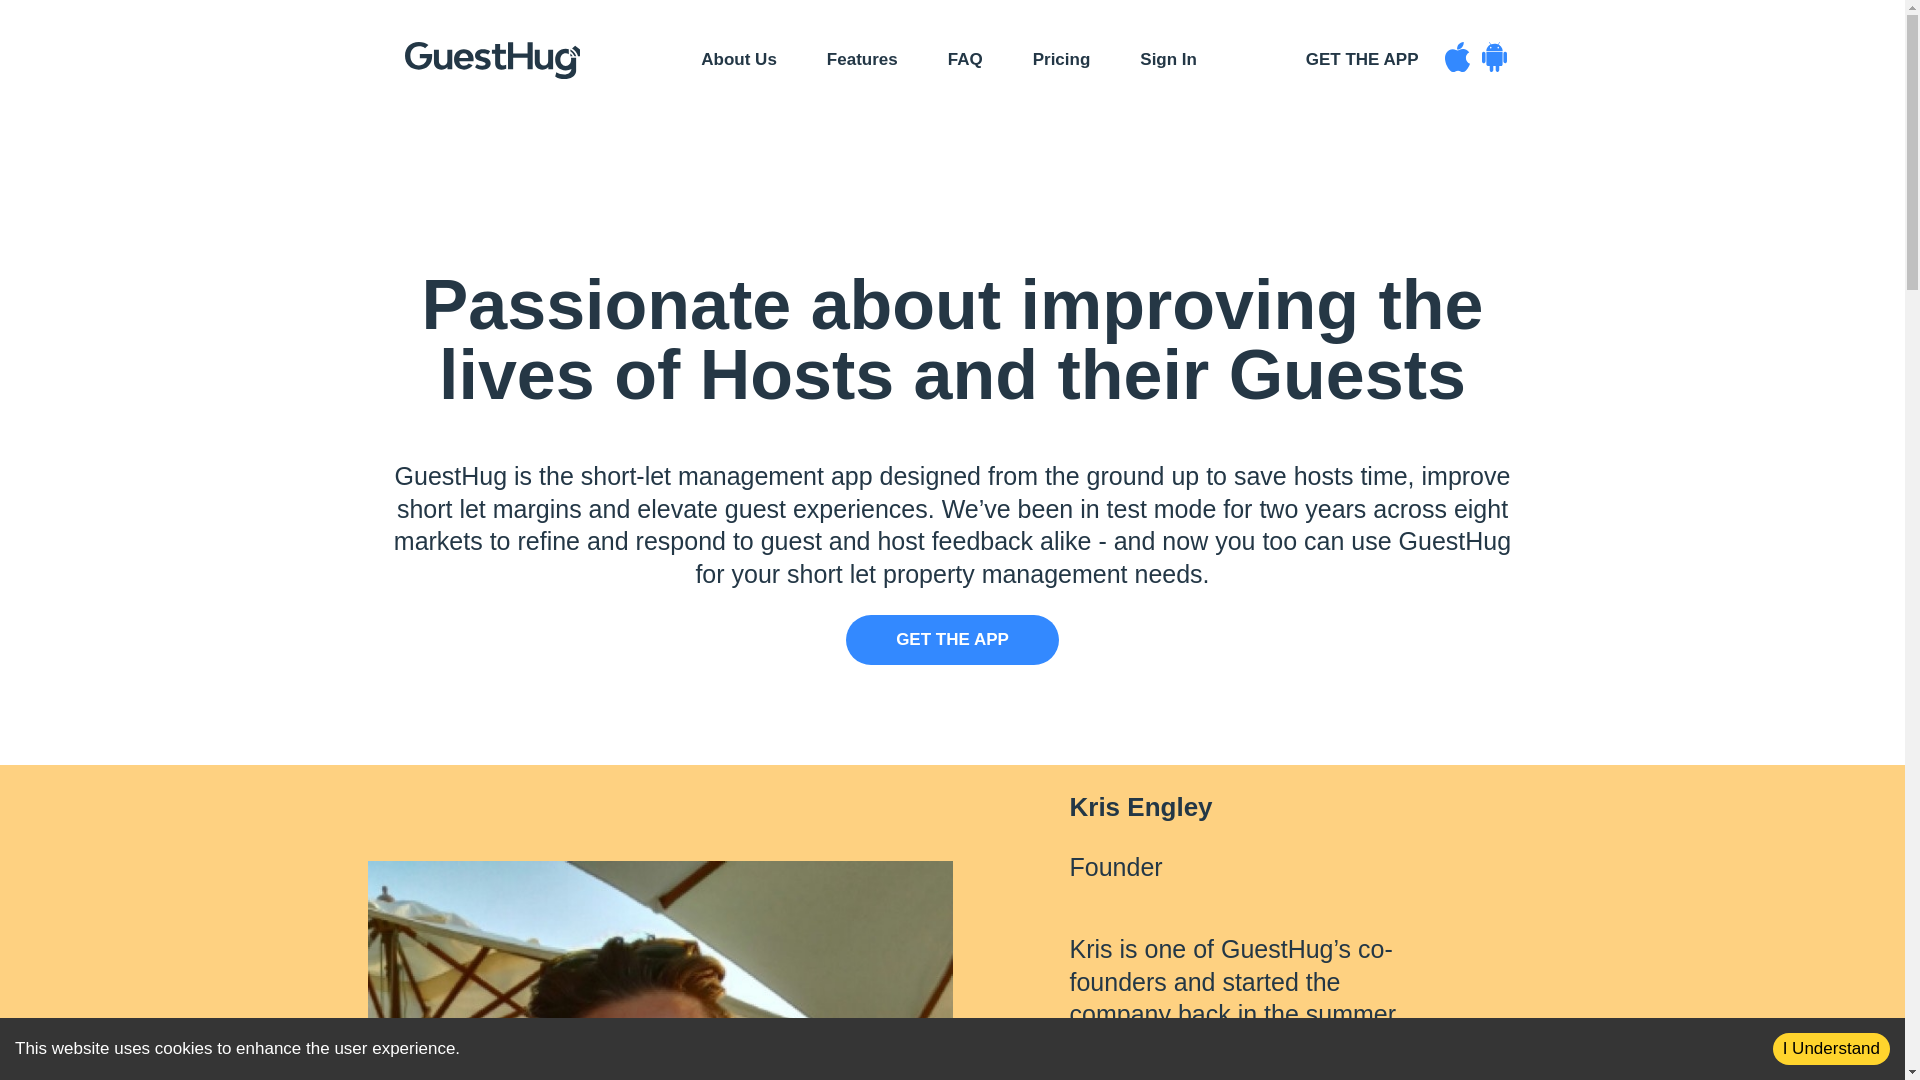 Image resolution: width=1920 pixels, height=1080 pixels. What do you see at coordinates (964, 59) in the screenshot?
I see `FAQ` at bounding box center [964, 59].